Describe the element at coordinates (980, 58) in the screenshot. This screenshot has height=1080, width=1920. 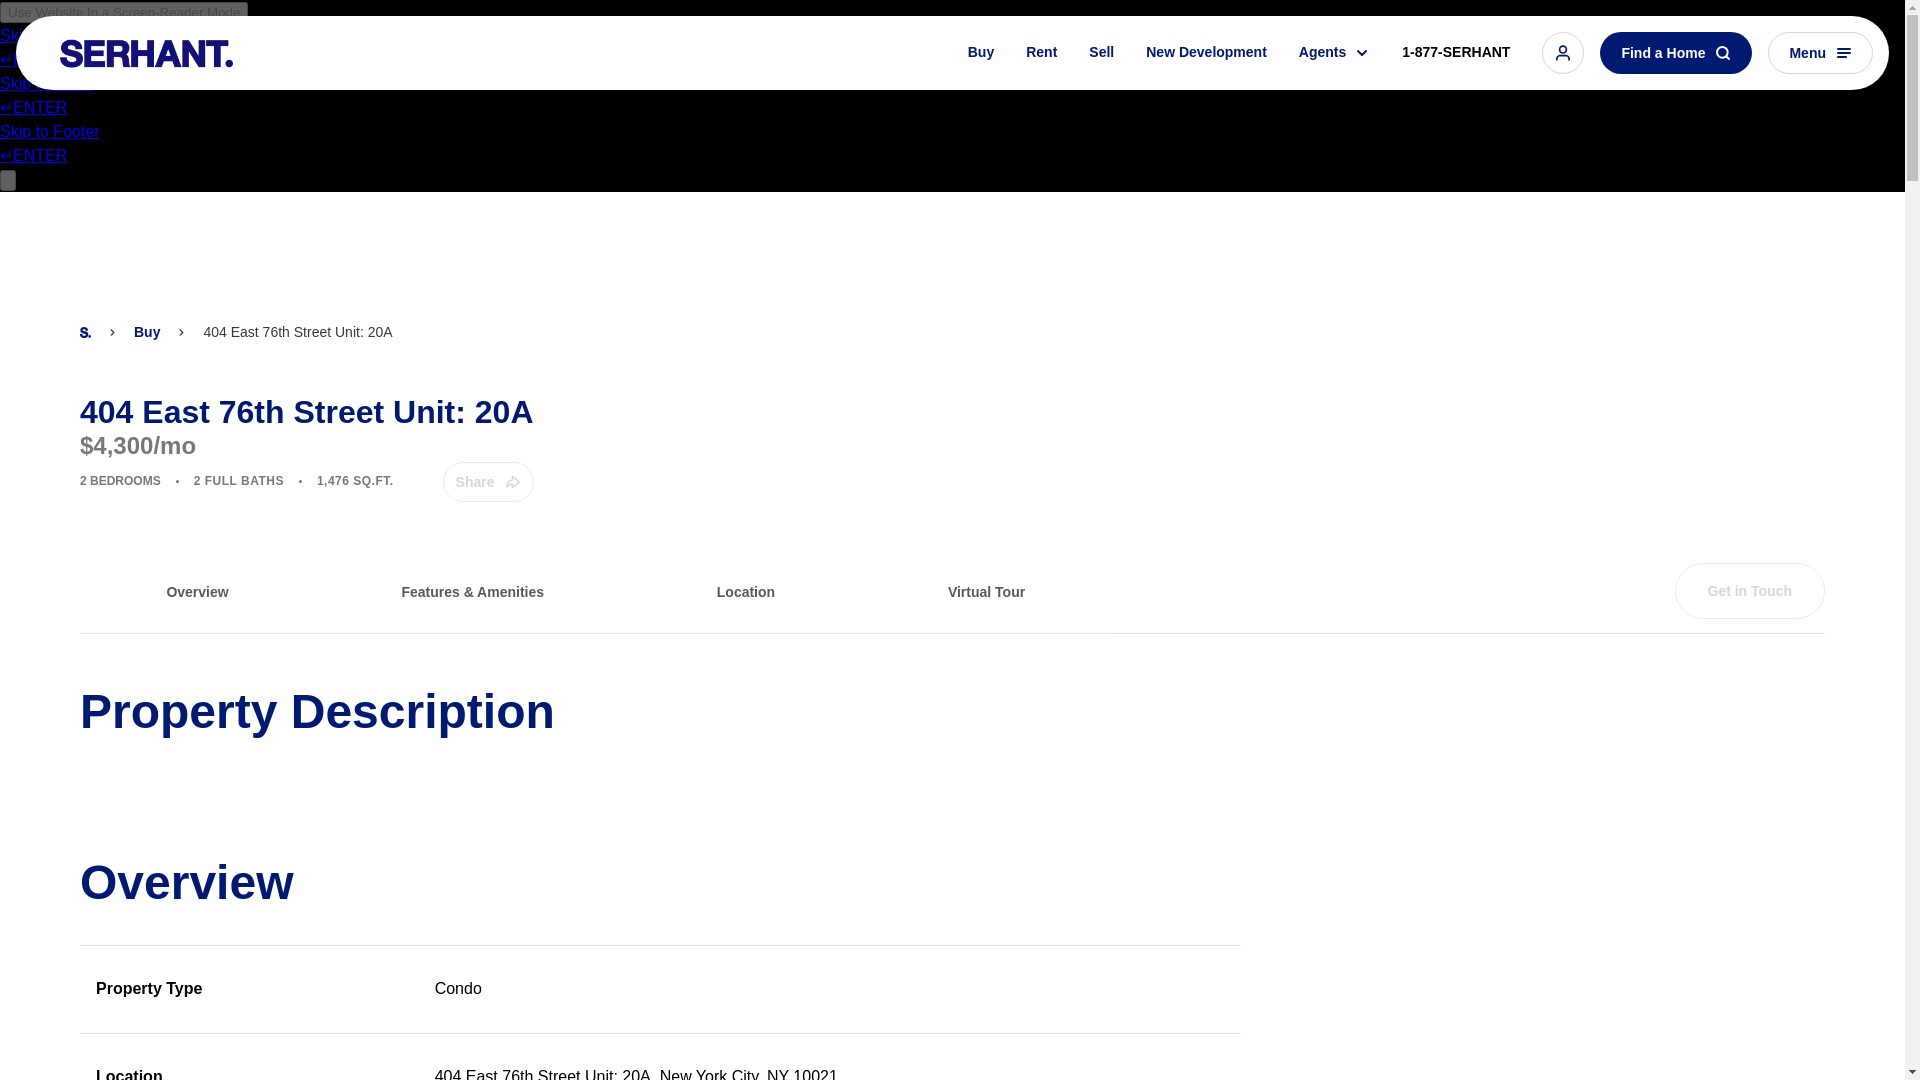
I see `Buy` at that location.